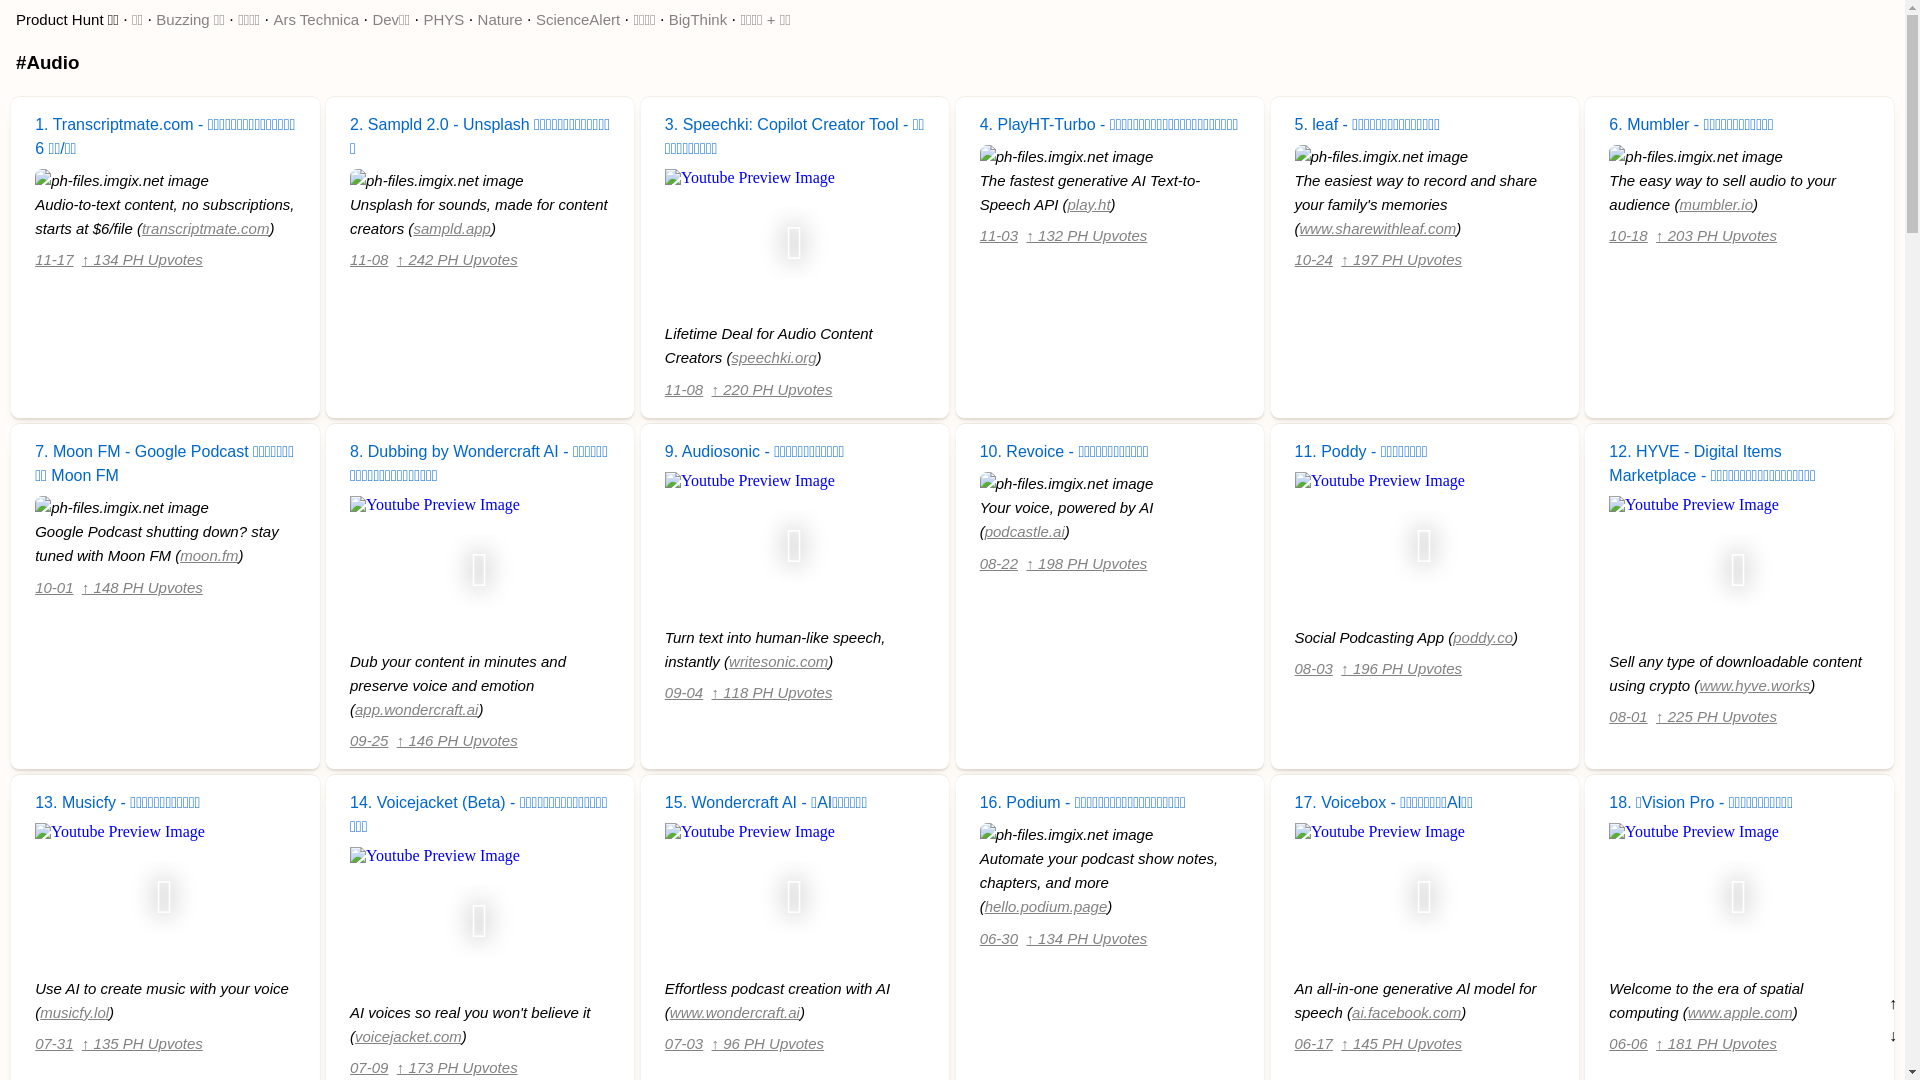 This screenshot has width=1920, height=1080. What do you see at coordinates (735, 1012) in the screenshot?
I see `www.wondercraft.ai` at bounding box center [735, 1012].